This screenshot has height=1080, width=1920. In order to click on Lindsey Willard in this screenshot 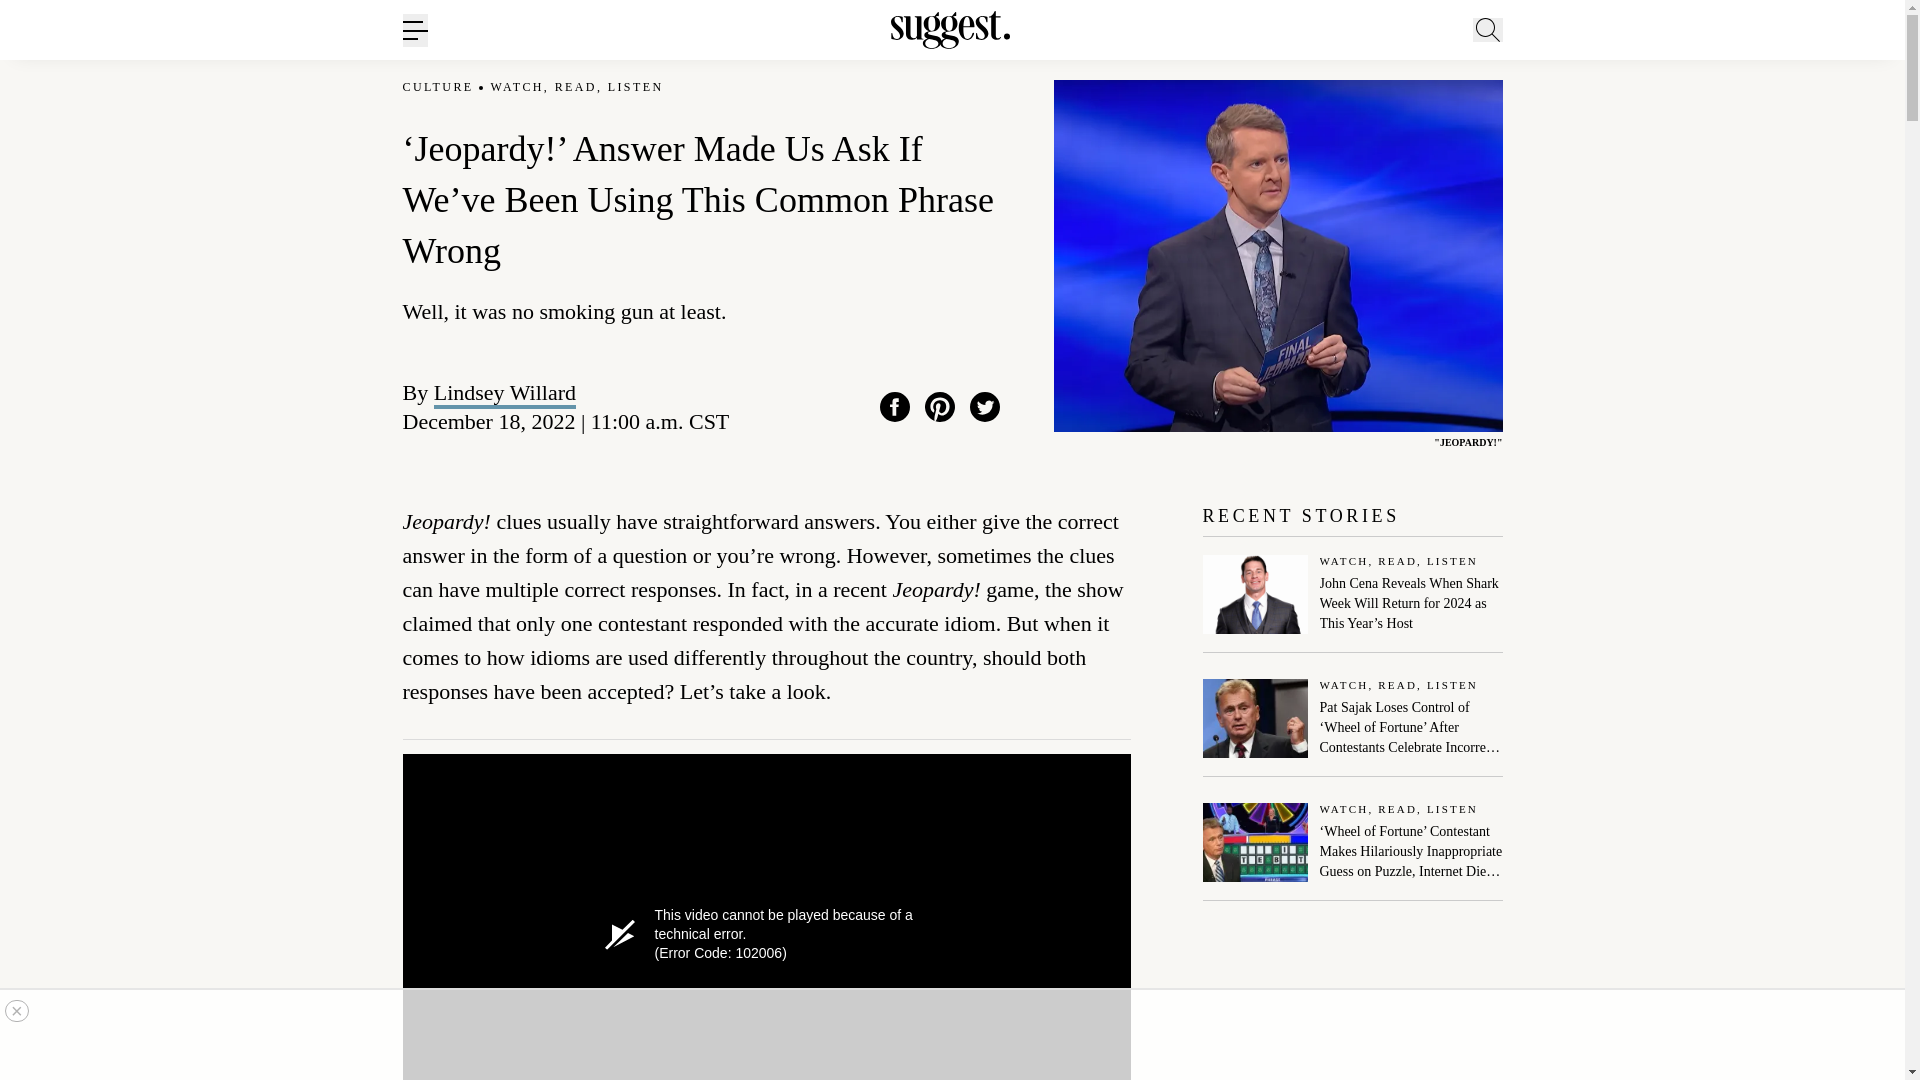, I will do `click(504, 392)`.